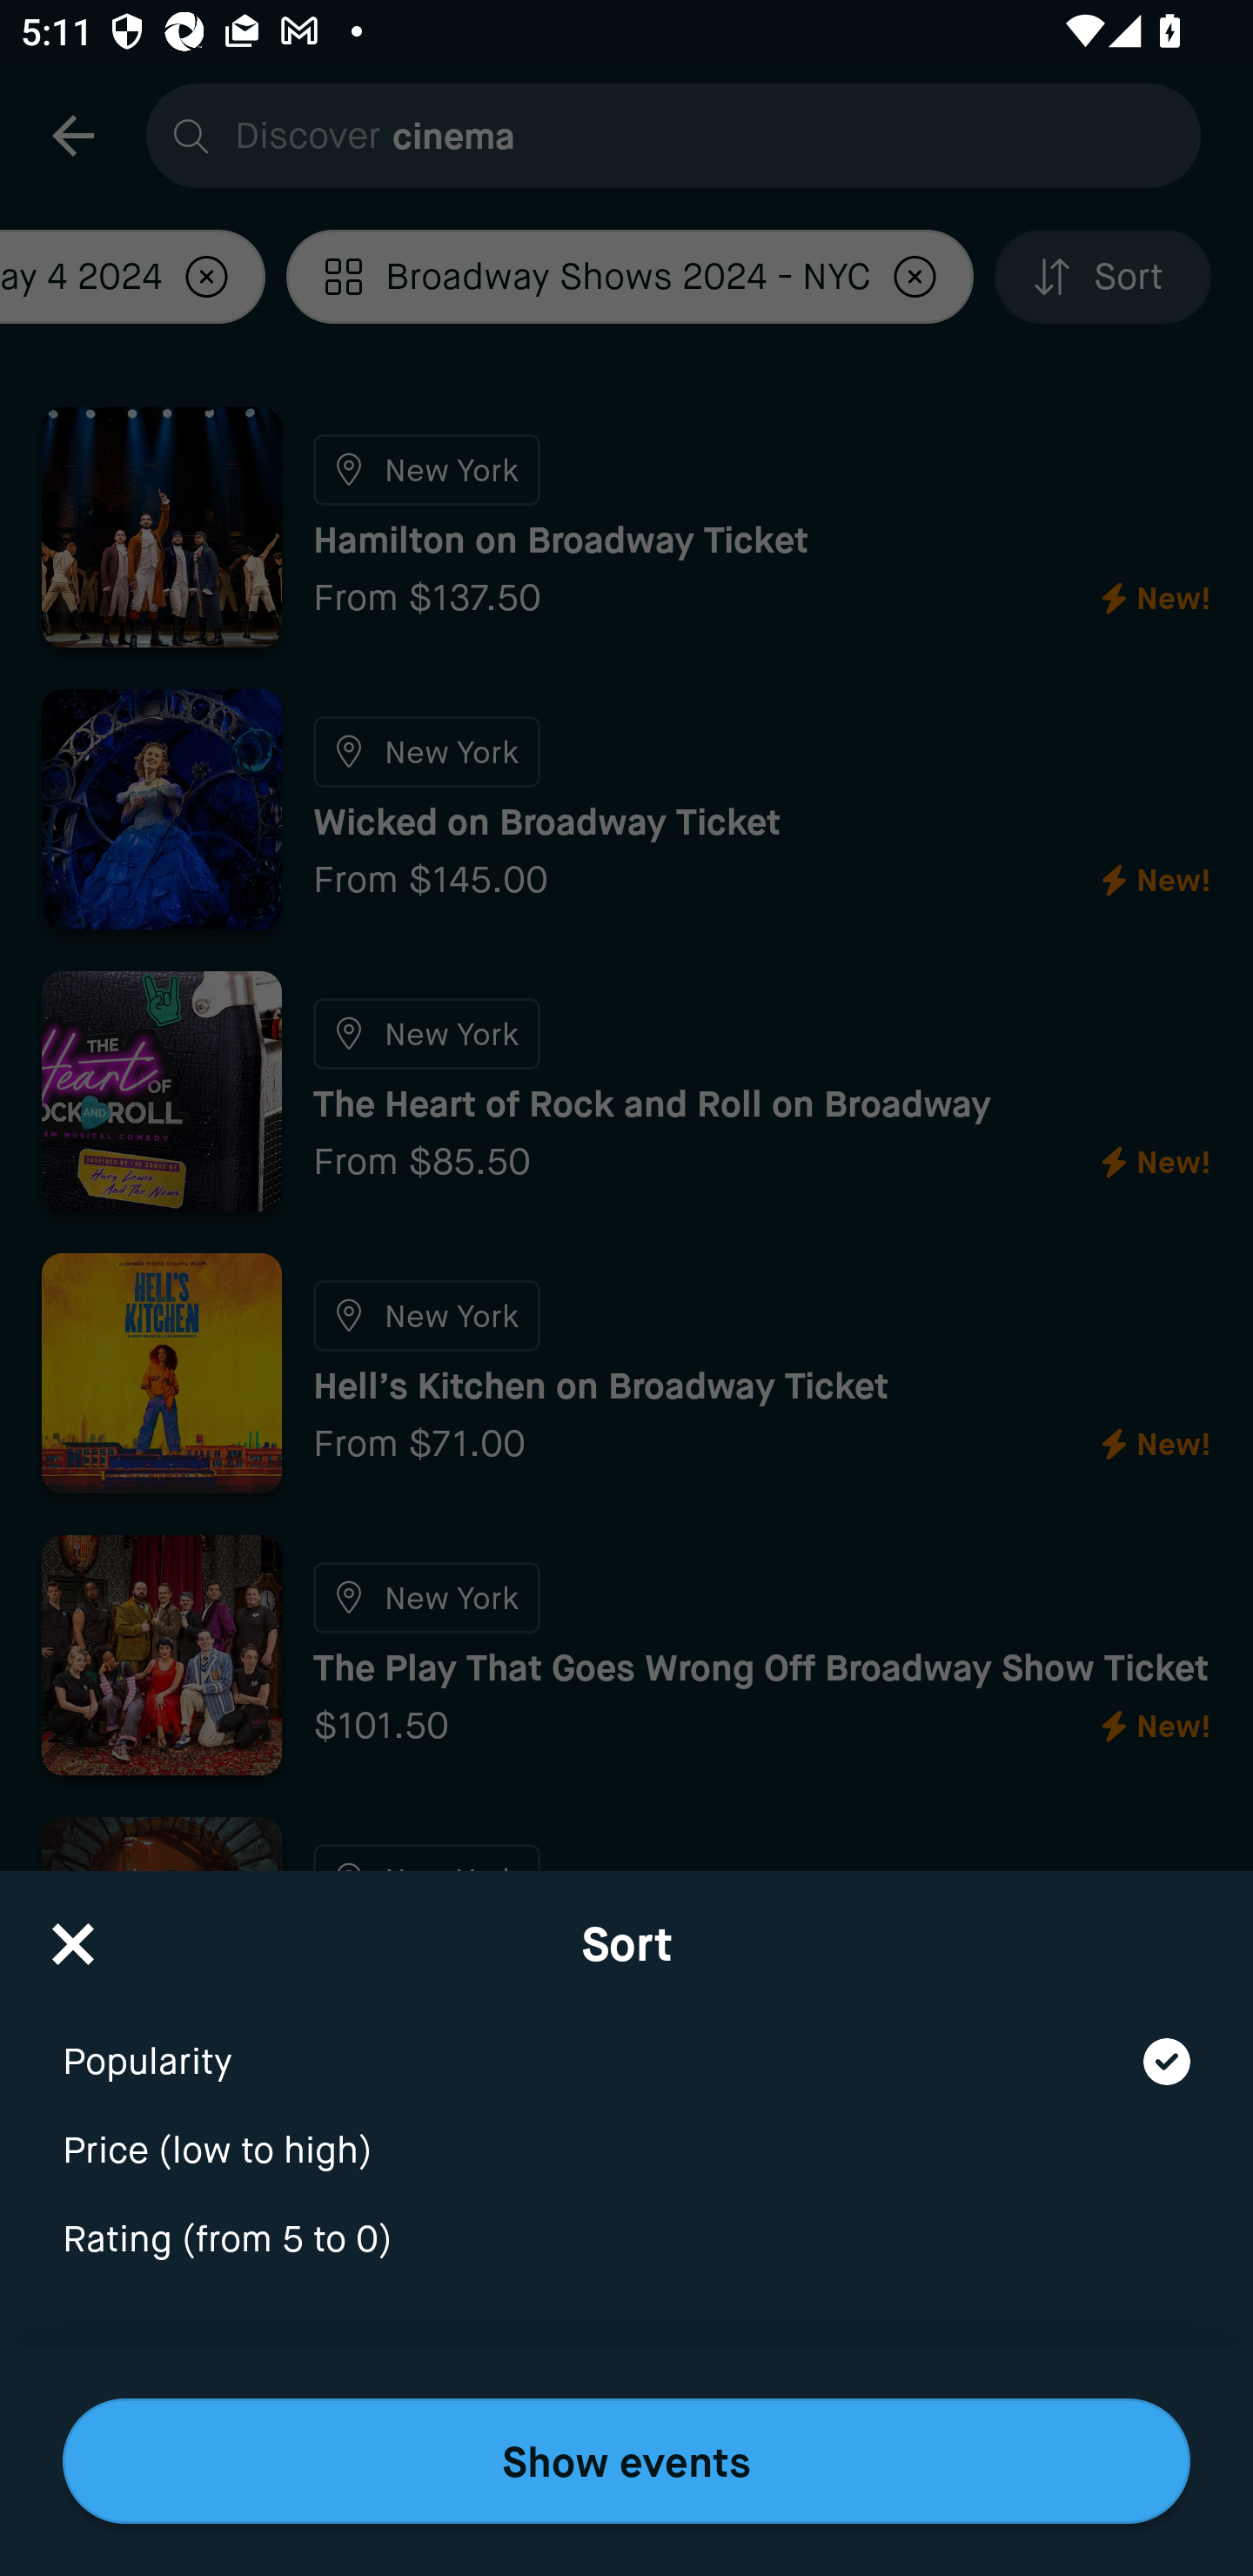  Describe the element at coordinates (626, 2131) in the screenshot. I see `Price (low to high)` at that location.